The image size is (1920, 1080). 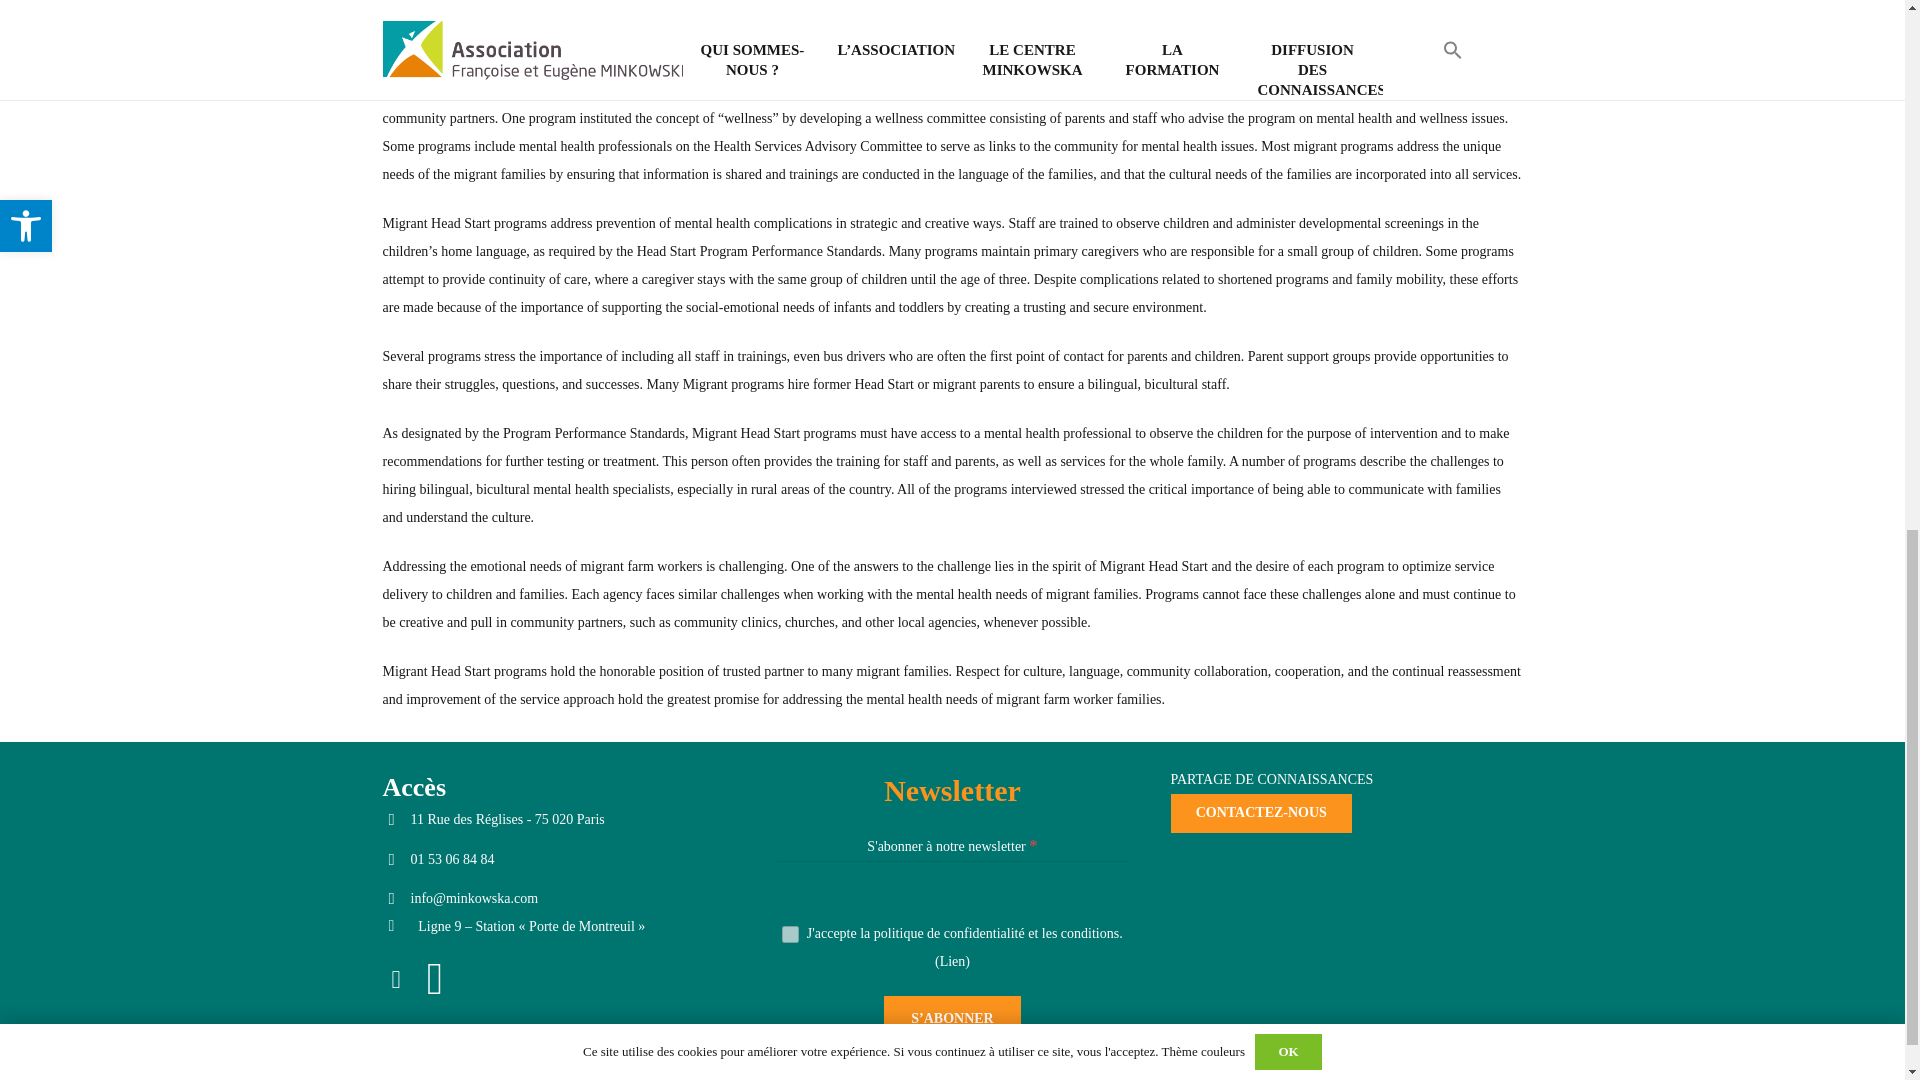 What do you see at coordinates (952, 960) in the screenshot?
I see `Lien` at bounding box center [952, 960].